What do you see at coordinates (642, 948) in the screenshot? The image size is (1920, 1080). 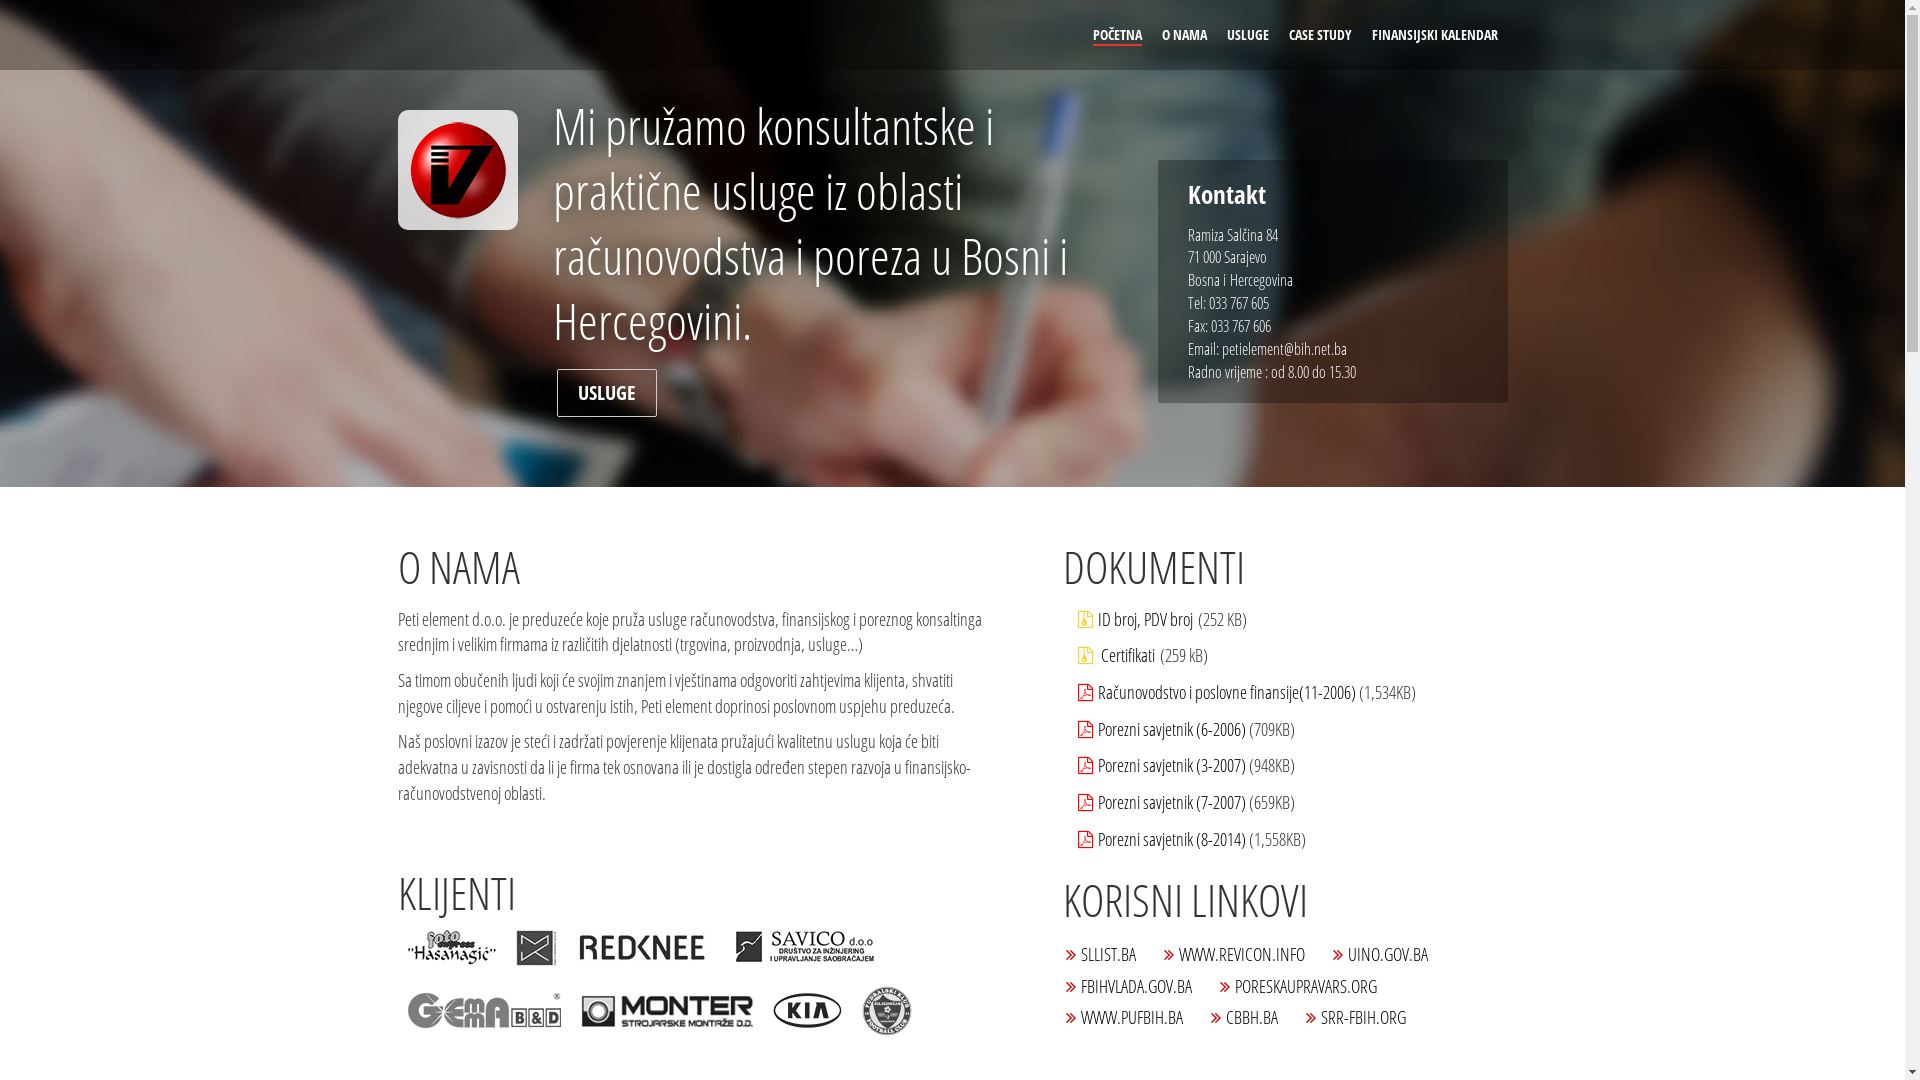 I see `Redknee BH doo, Sarajevo` at bounding box center [642, 948].